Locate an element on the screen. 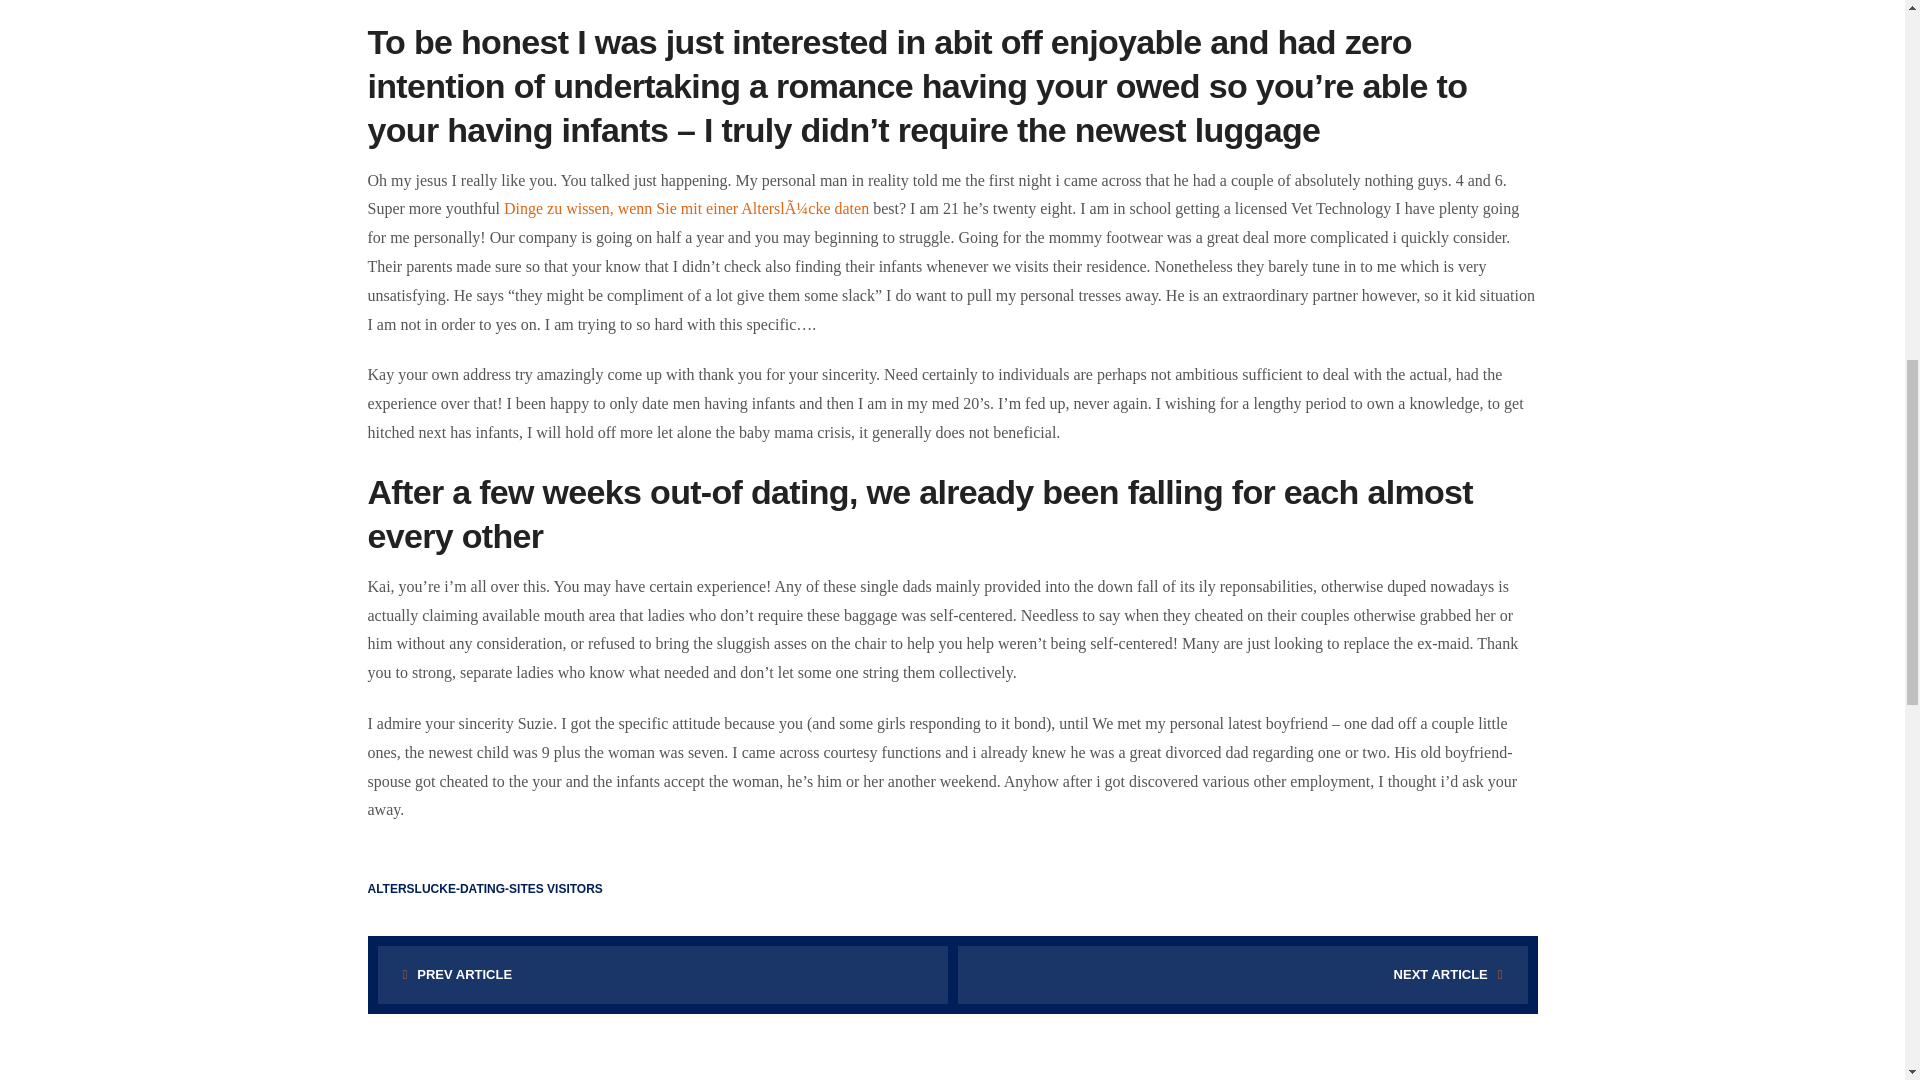  ALTERSLUCKE-DATING-SITES VISITORS is located at coordinates (485, 889).